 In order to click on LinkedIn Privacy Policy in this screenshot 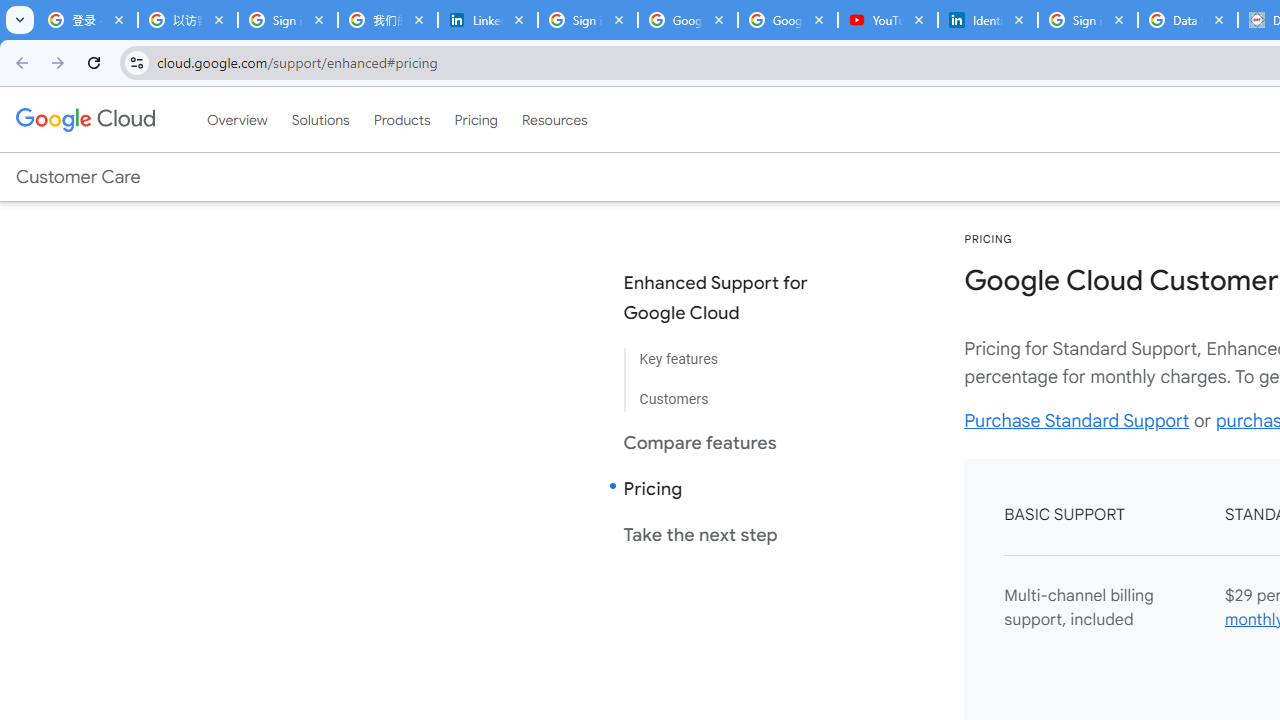, I will do `click(487, 20)`.